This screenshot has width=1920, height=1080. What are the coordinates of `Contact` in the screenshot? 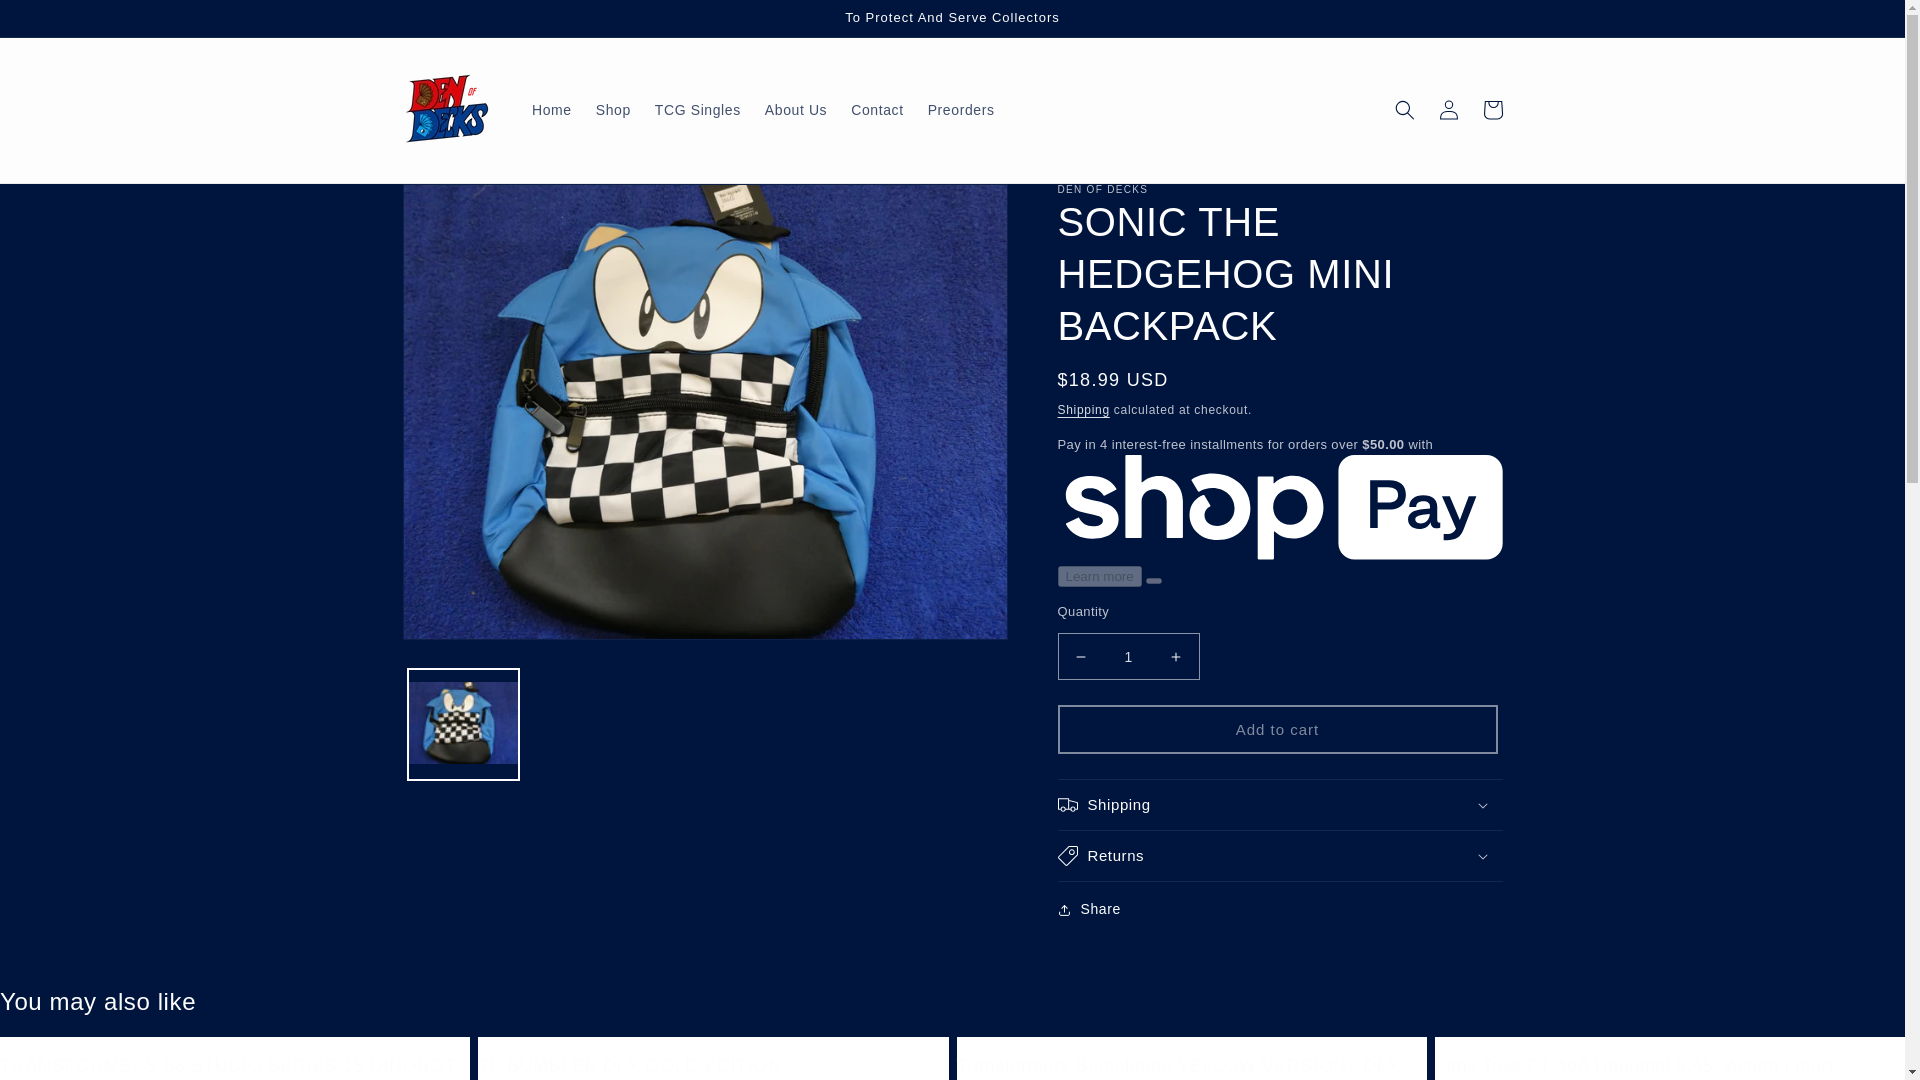 It's located at (877, 109).